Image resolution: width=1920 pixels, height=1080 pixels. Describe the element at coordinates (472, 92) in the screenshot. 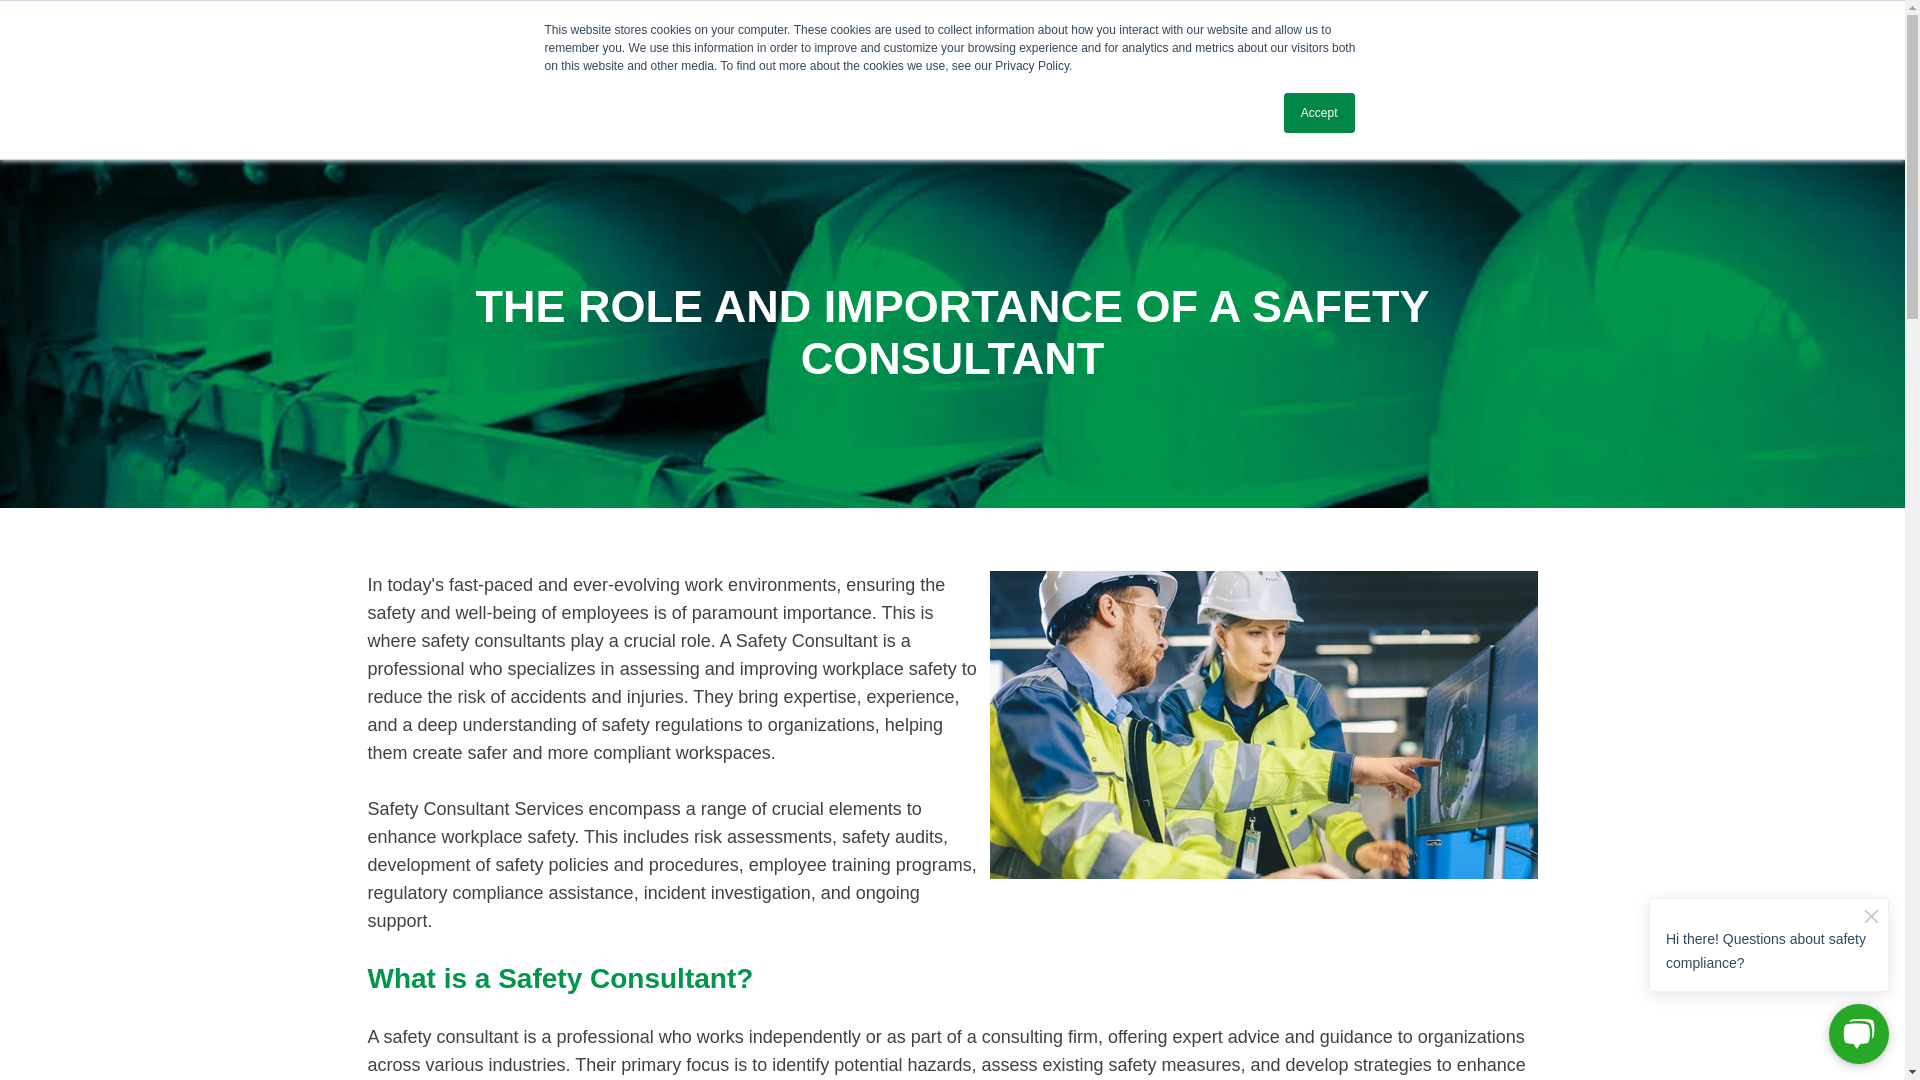

I see `SafetyPro Resources Logo` at that location.